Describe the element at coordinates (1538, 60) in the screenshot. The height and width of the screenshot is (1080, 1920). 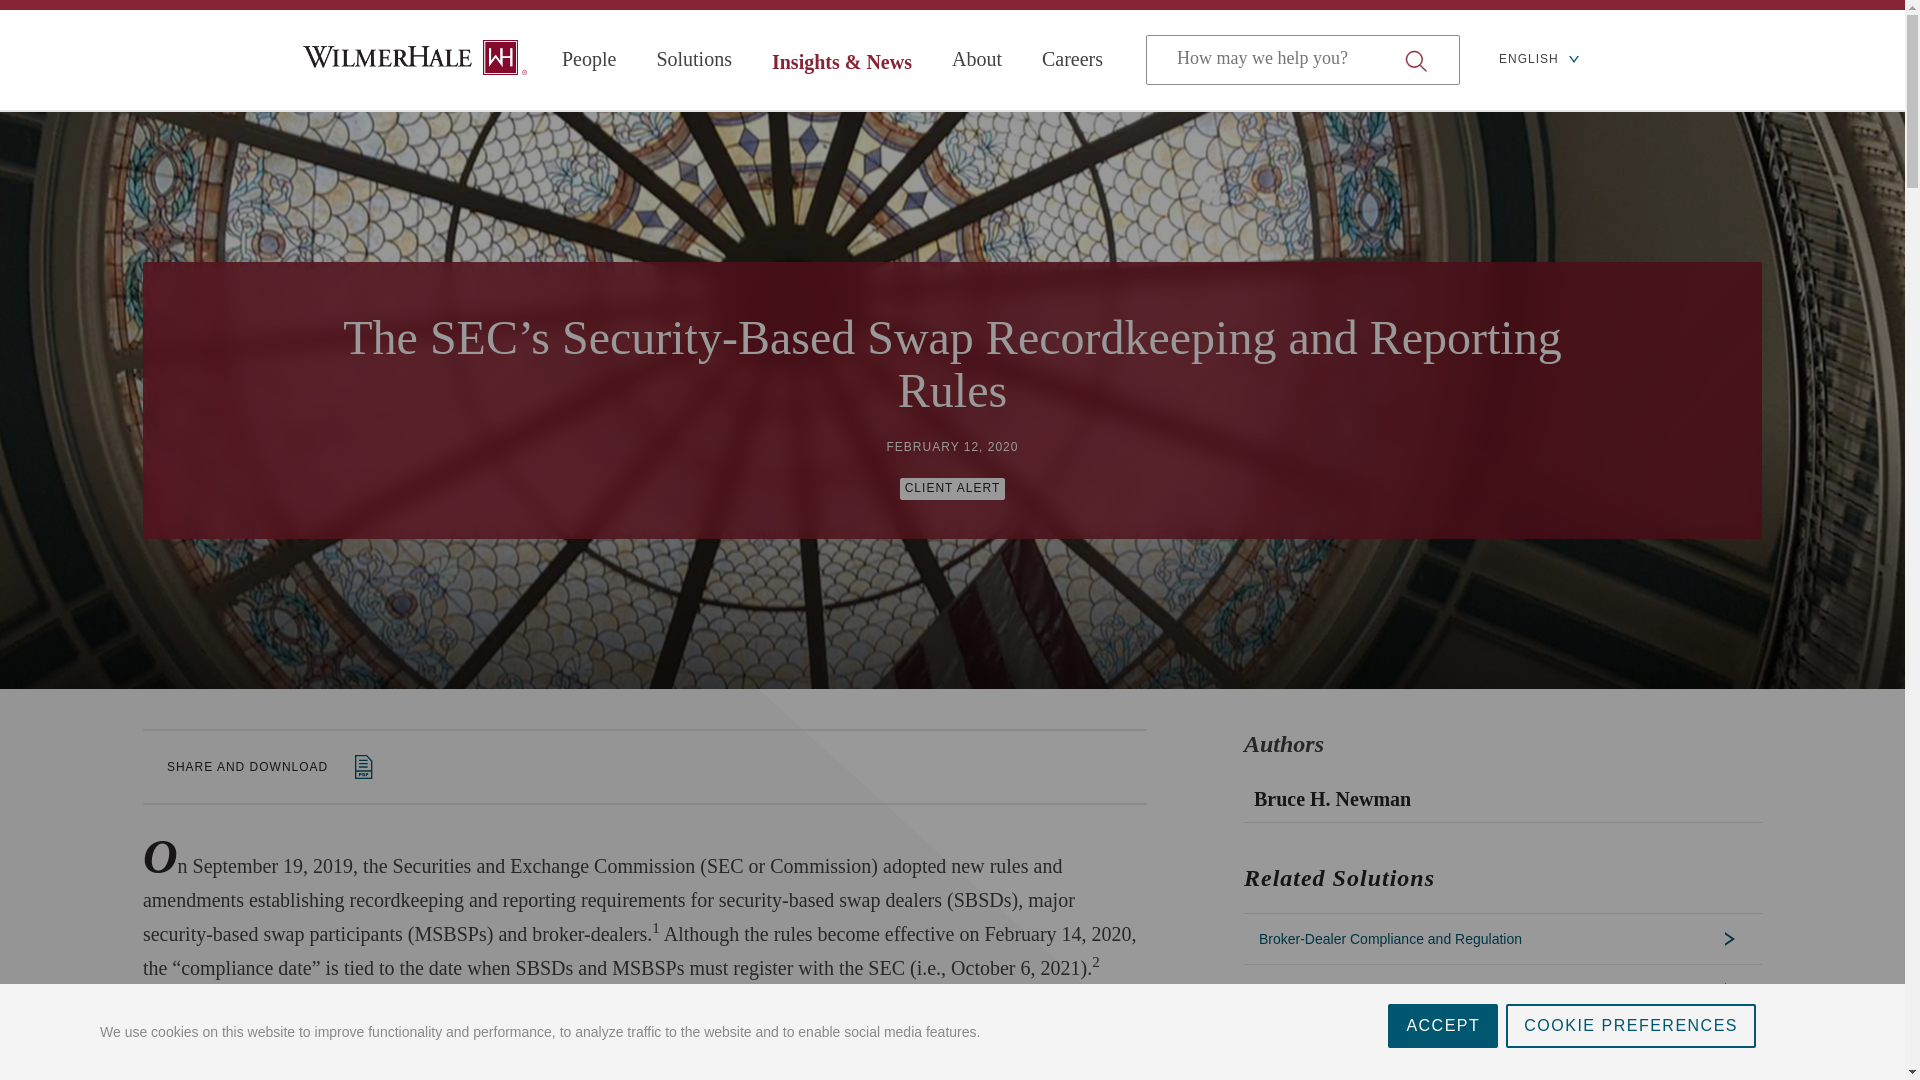
I see `ENGLISH` at that location.